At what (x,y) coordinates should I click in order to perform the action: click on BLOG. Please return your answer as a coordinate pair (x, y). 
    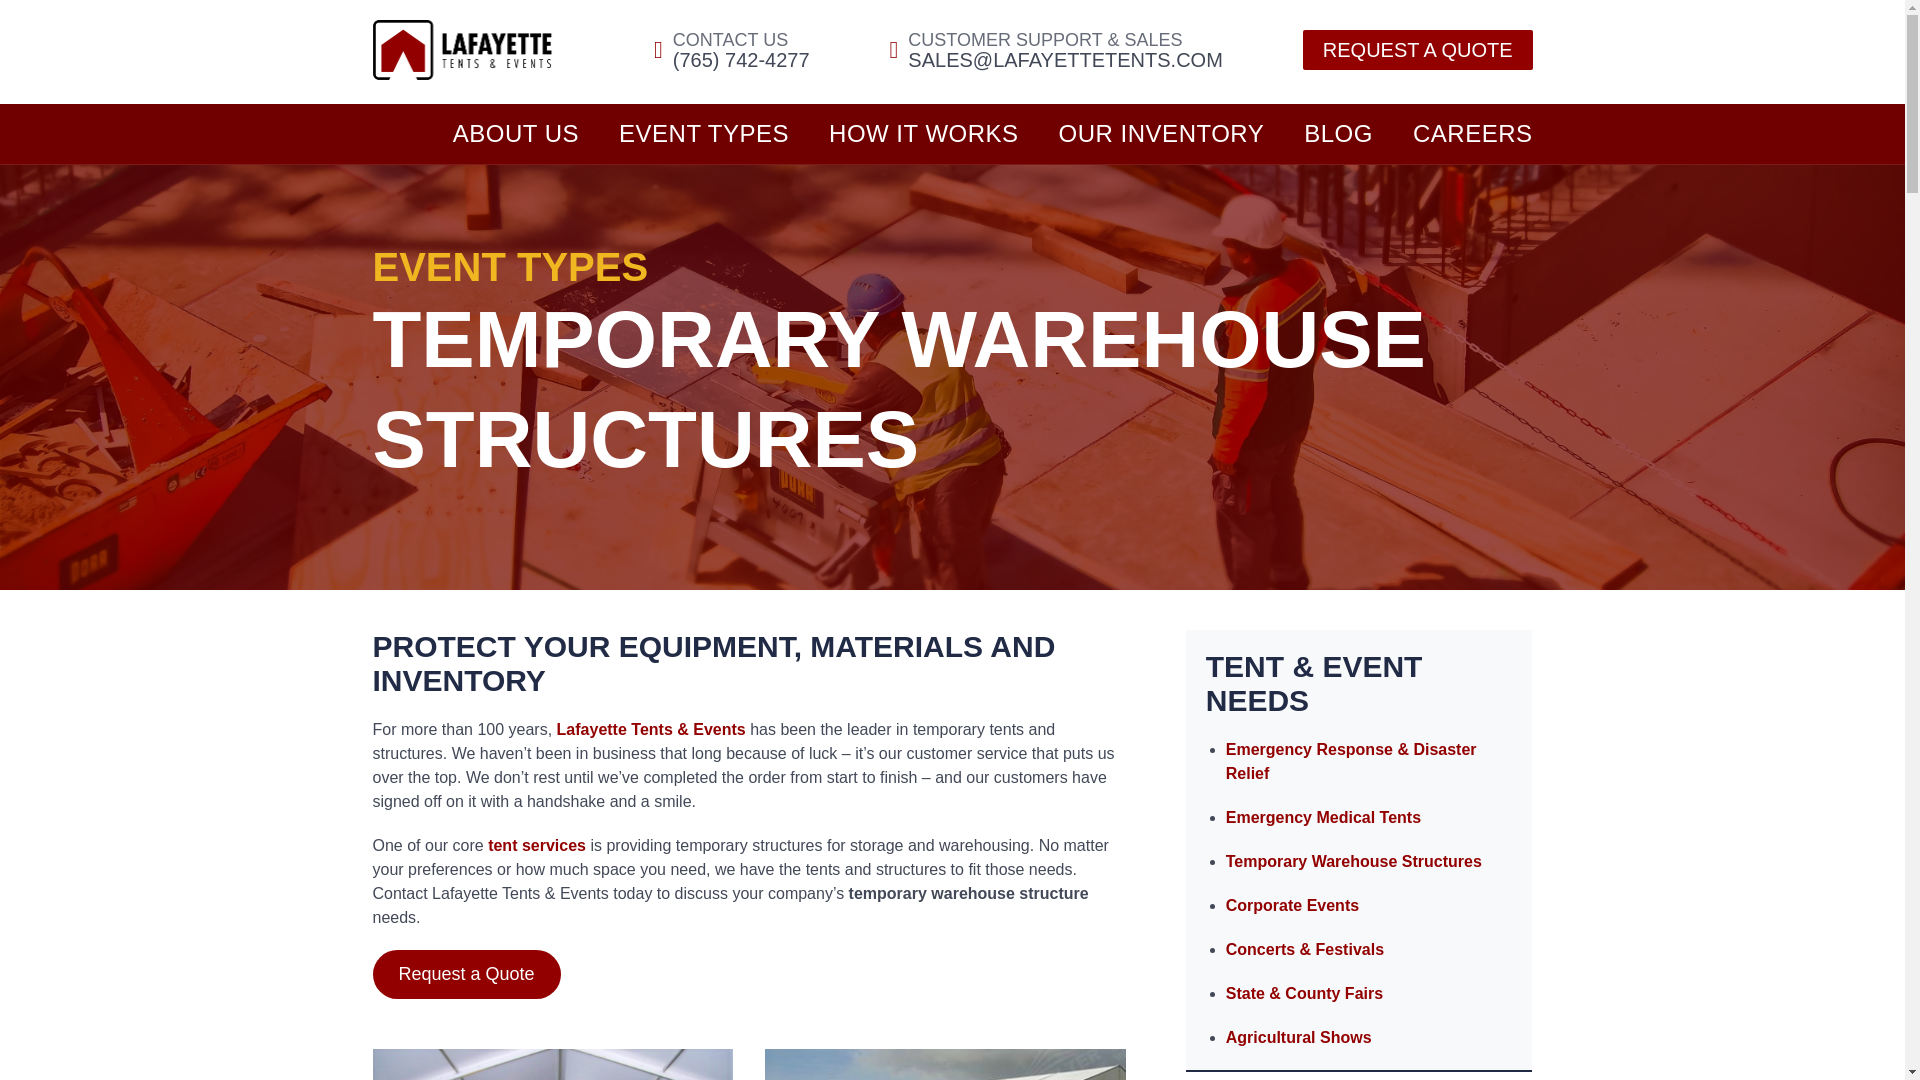
    Looking at the image, I should click on (1338, 134).